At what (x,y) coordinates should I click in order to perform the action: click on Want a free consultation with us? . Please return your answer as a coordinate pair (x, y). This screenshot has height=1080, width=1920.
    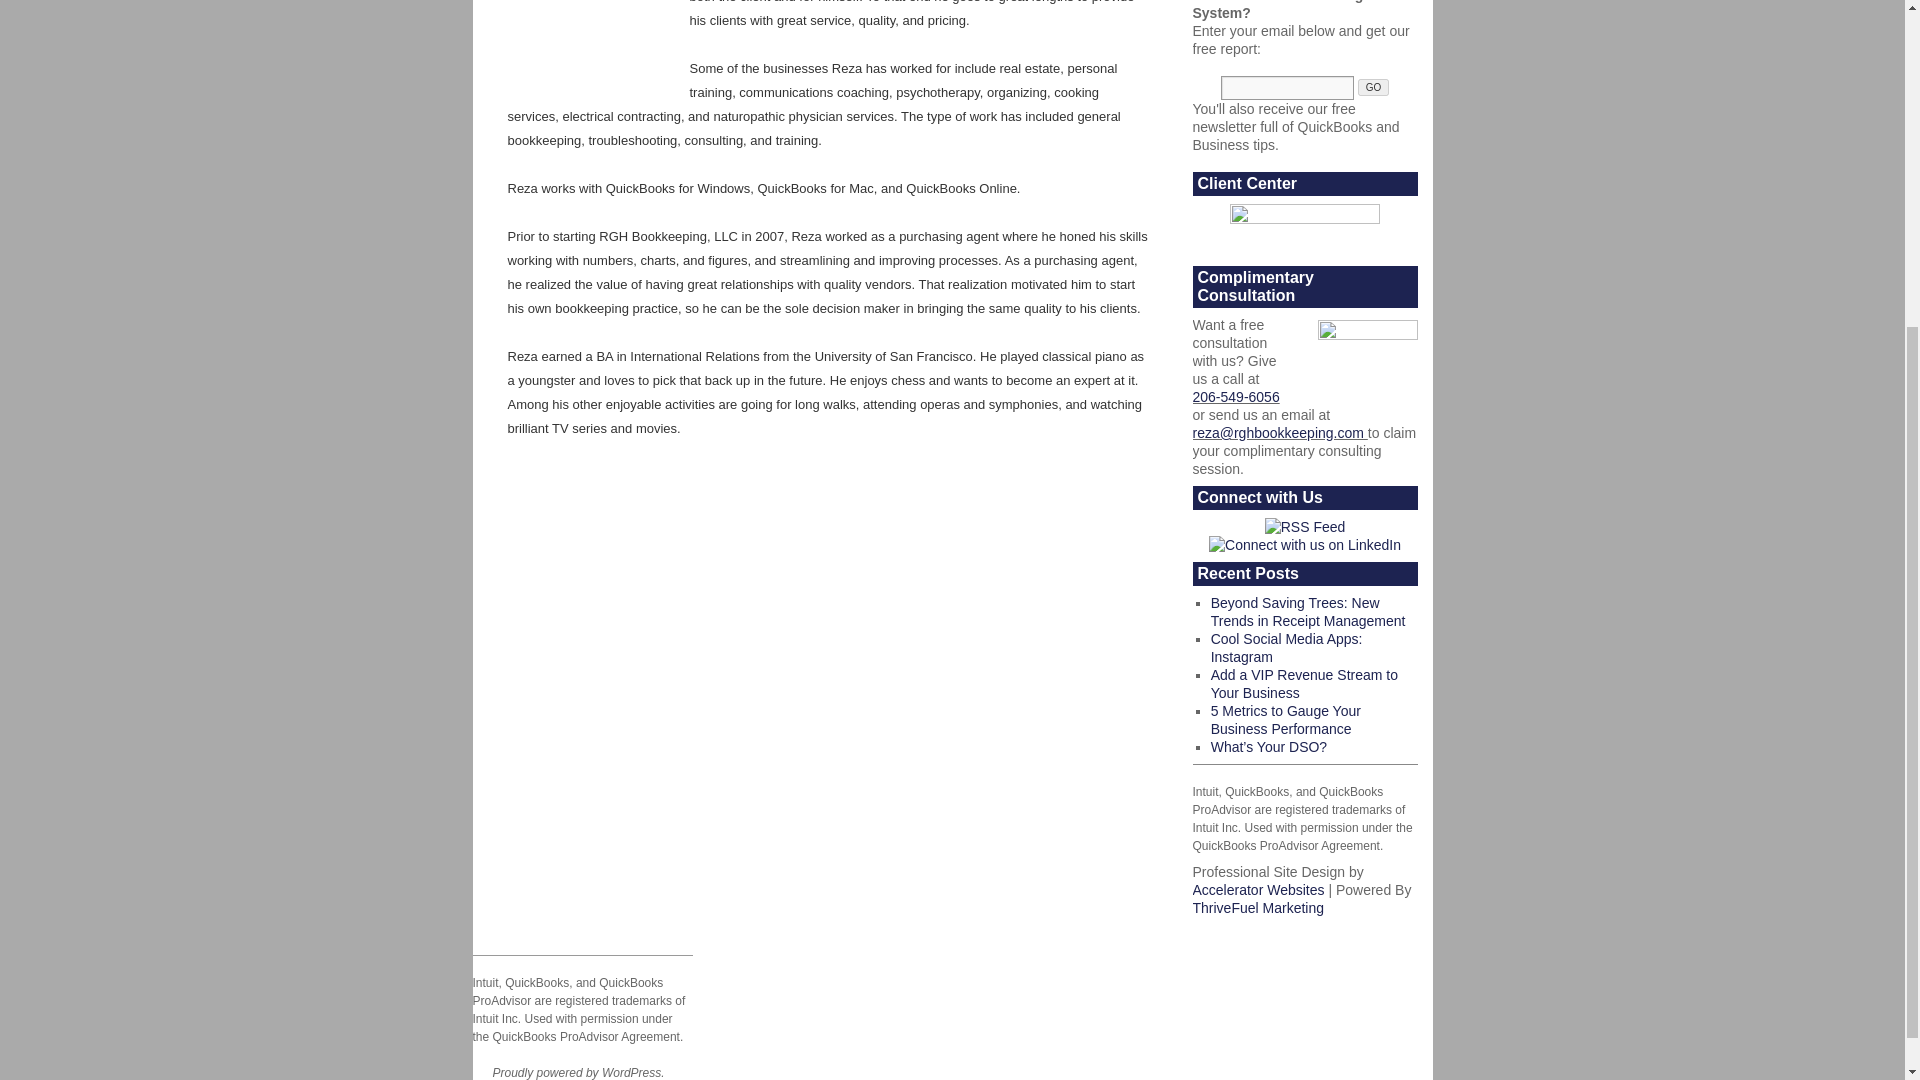
    Looking at the image, I should click on (1368, 353).